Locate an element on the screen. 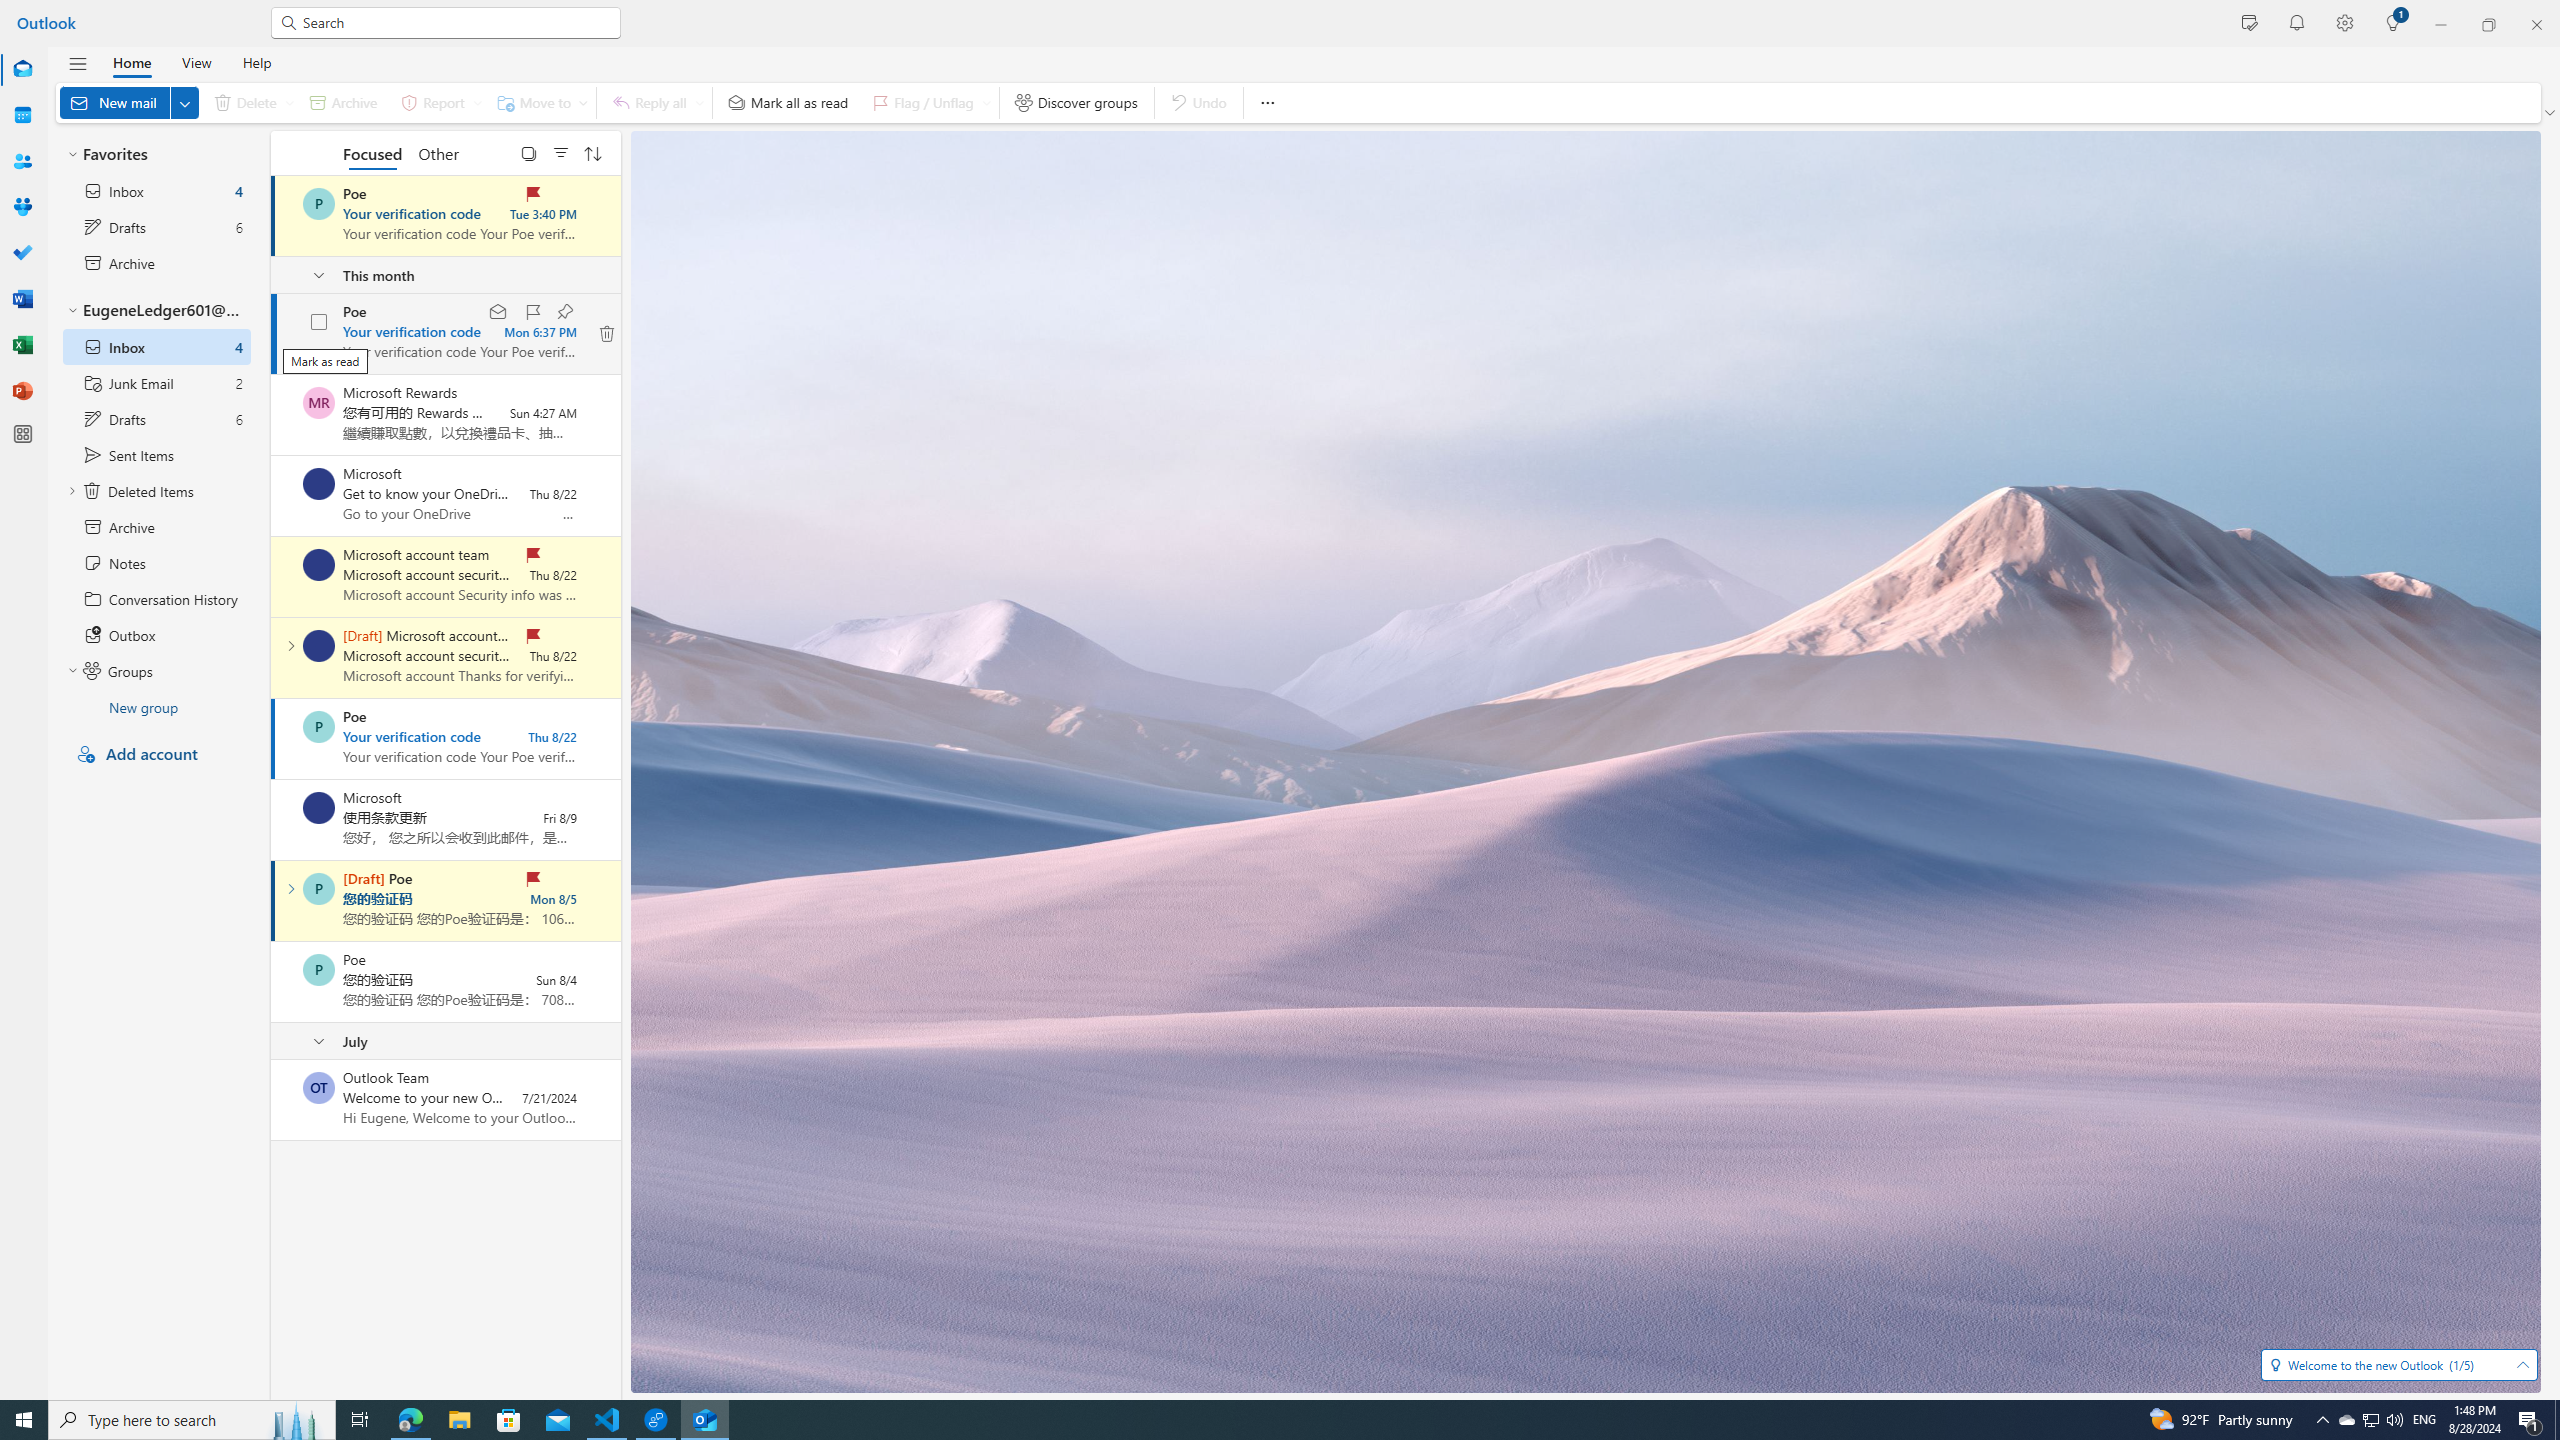  Report is located at coordinates (438, 102).